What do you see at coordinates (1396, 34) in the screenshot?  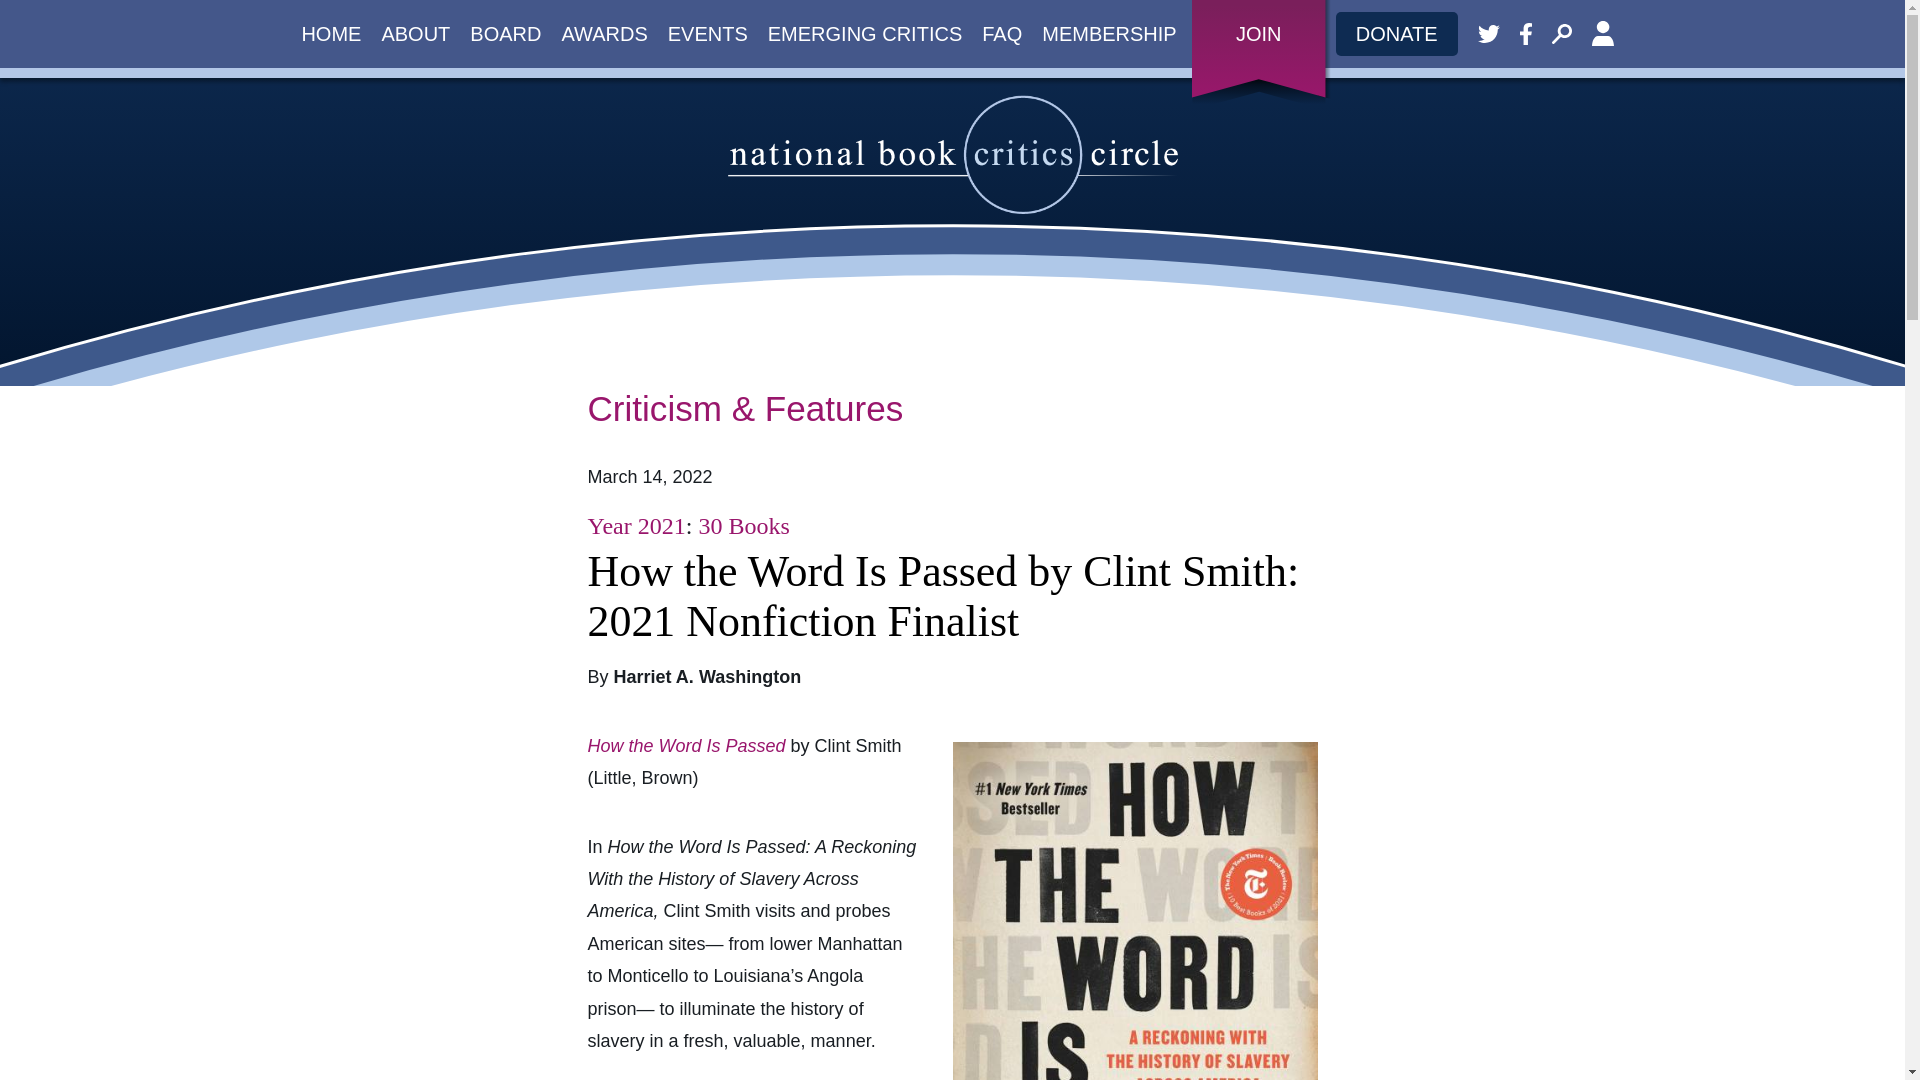 I see `DONATE` at bounding box center [1396, 34].